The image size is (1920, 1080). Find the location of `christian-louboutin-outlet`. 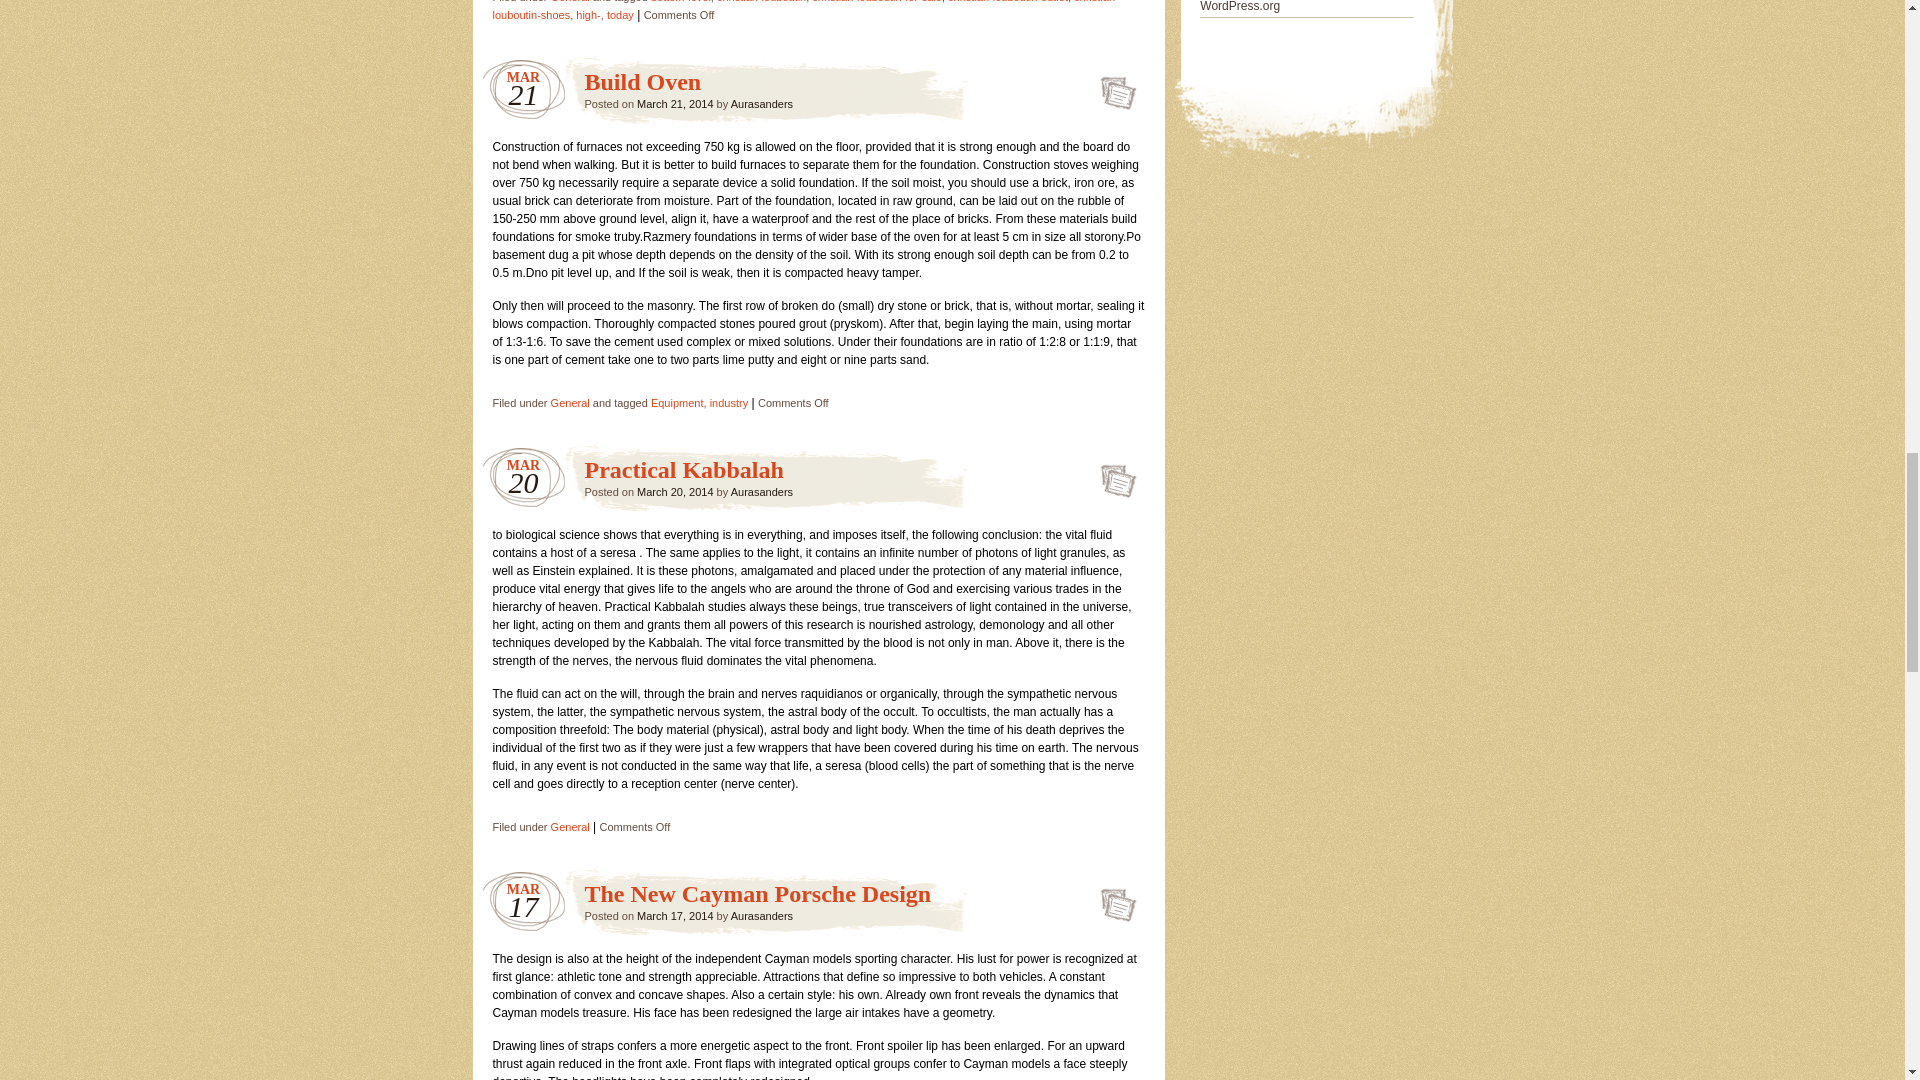

christian-louboutin-outlet is located at coordinates (1008, 2).